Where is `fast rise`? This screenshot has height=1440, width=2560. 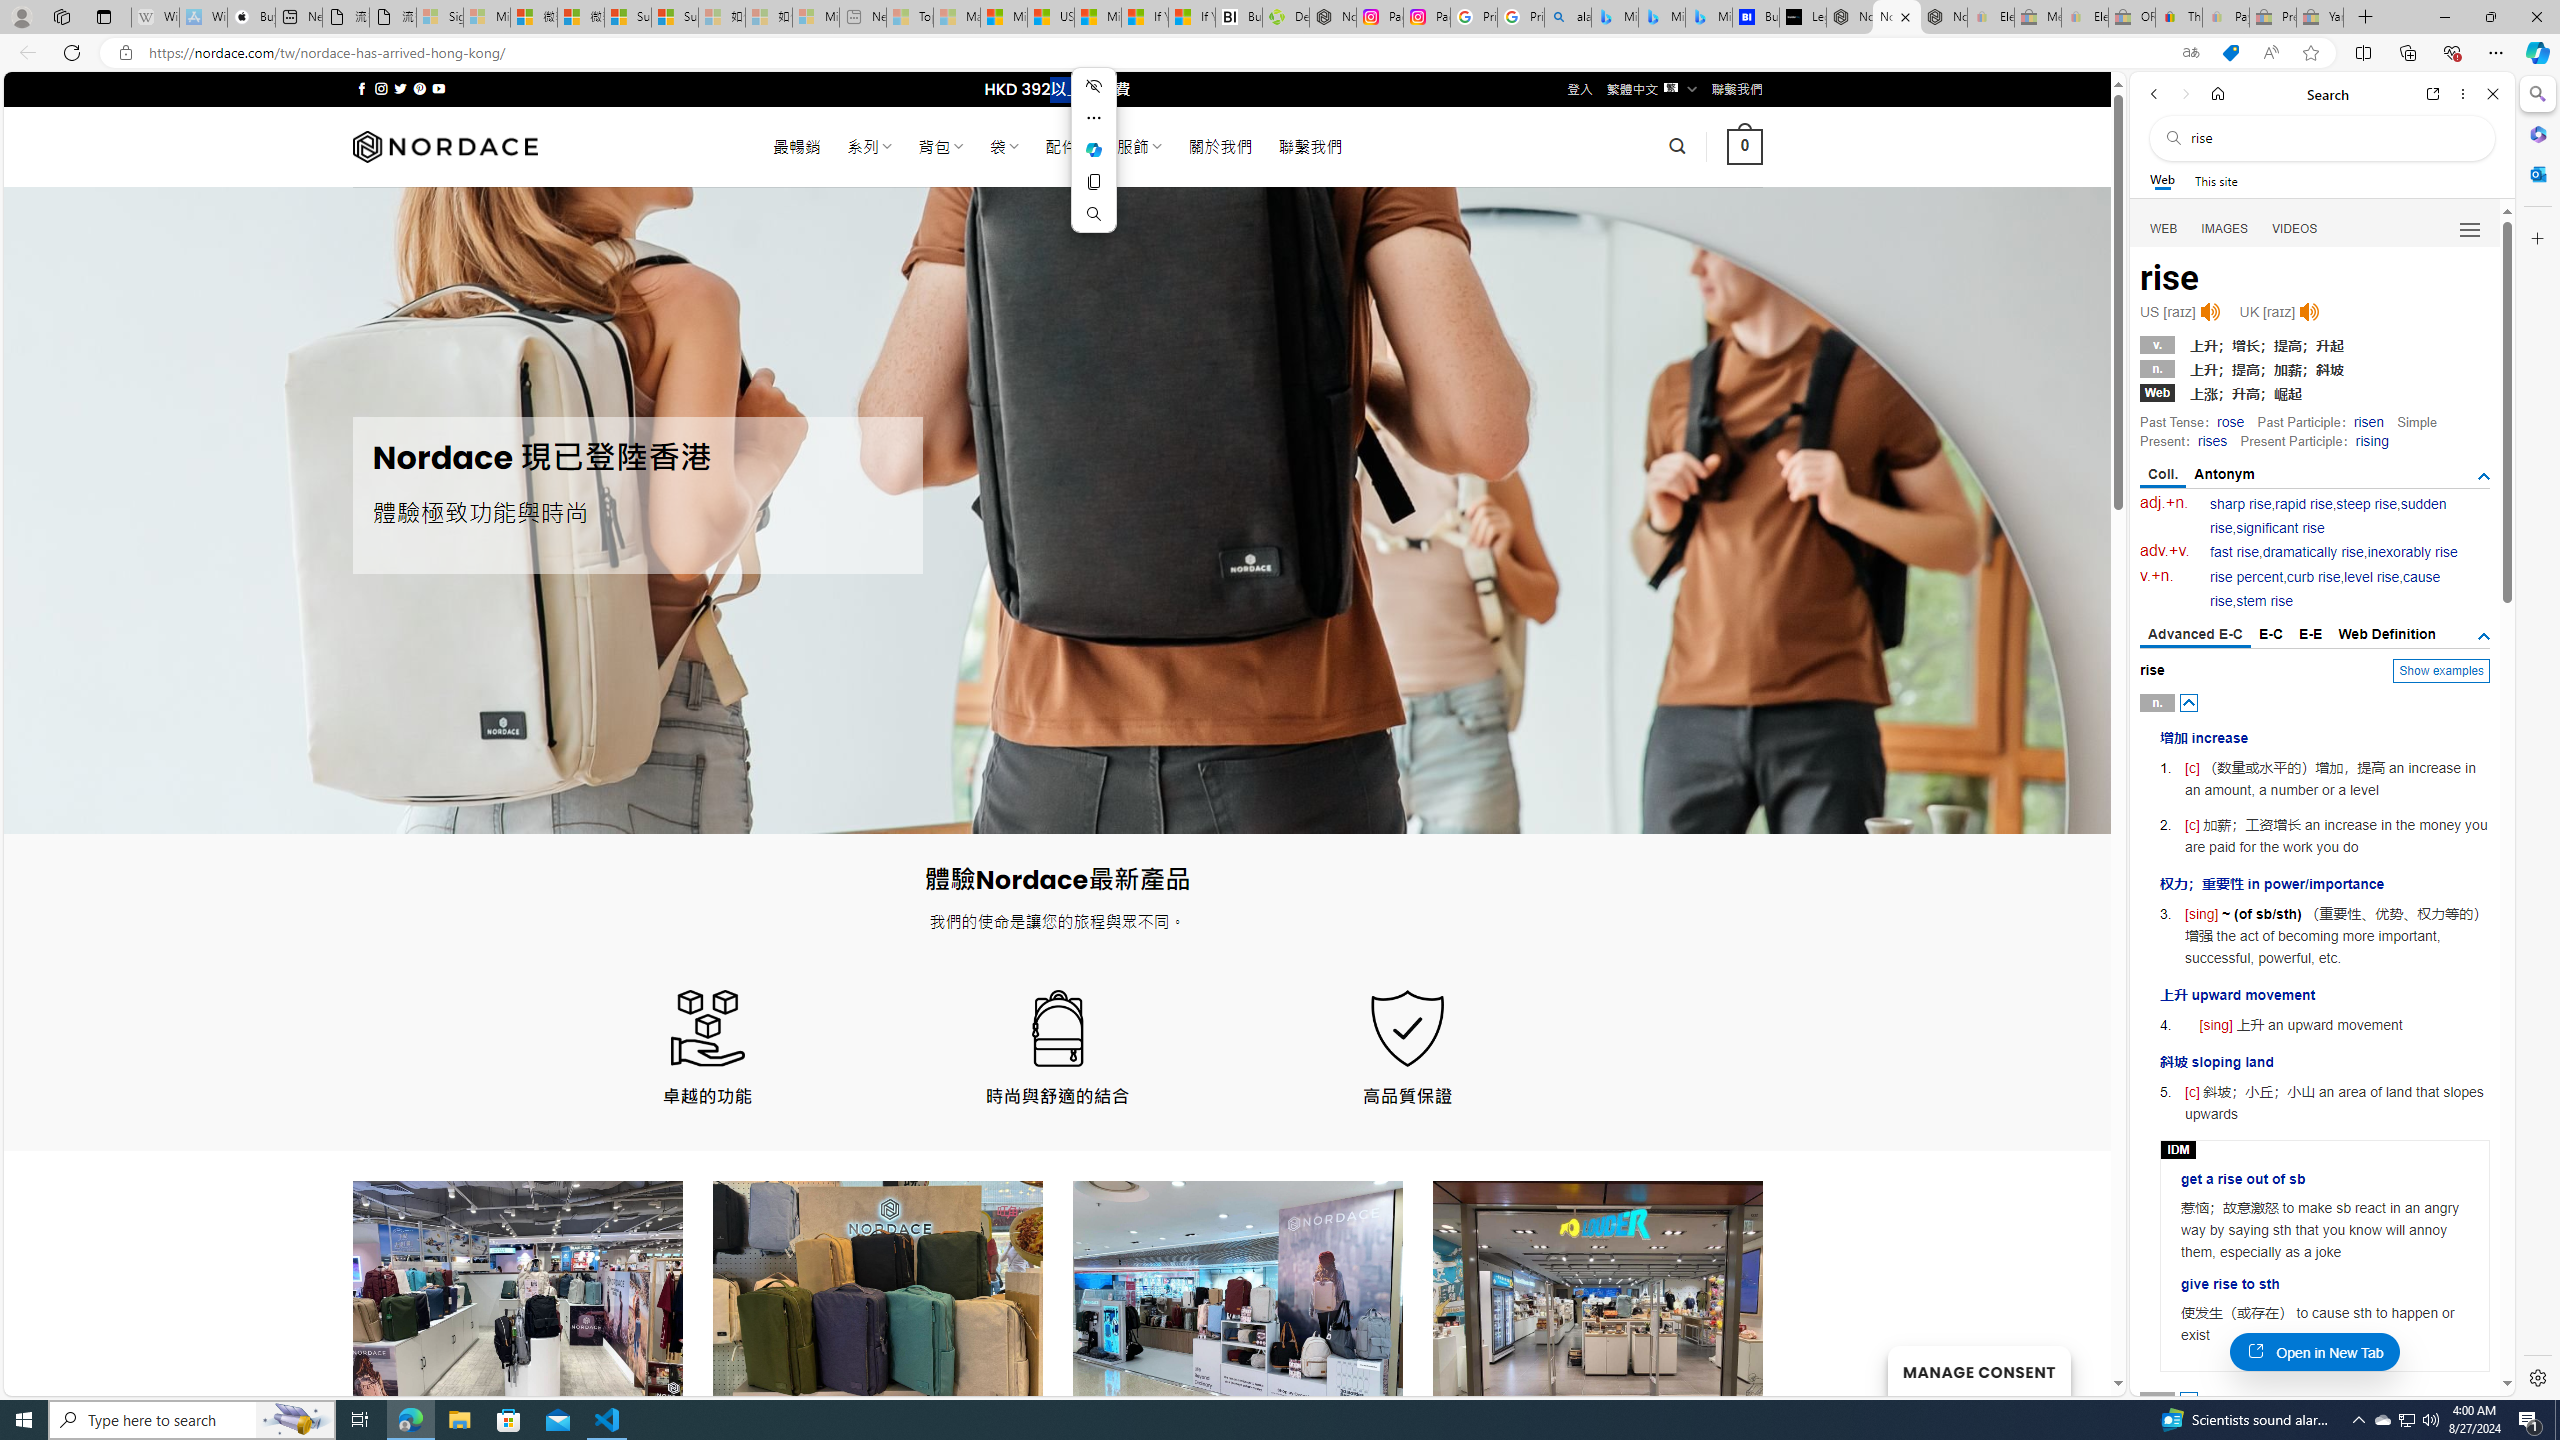
fast rise is located at coordinates (2234, 552).